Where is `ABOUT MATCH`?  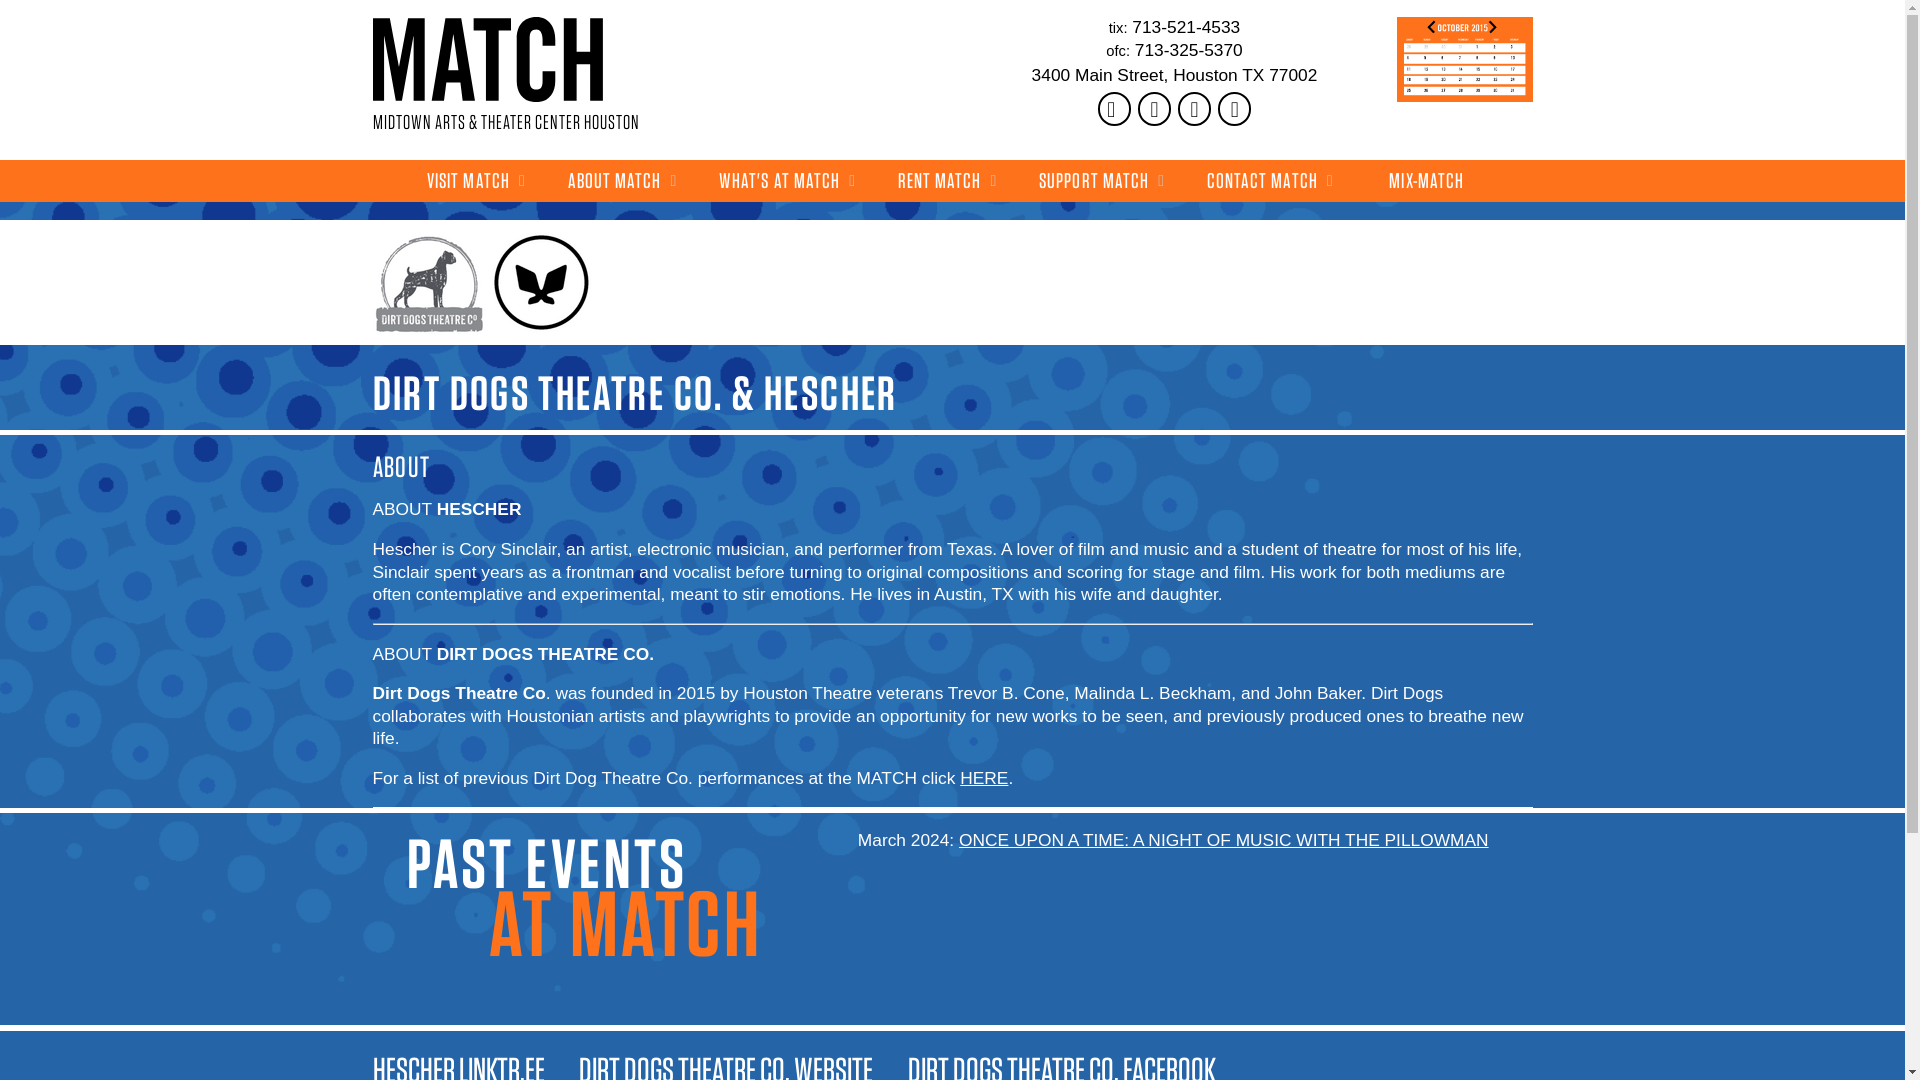 ABOUT MATCH is located at coordinates (622, 180).